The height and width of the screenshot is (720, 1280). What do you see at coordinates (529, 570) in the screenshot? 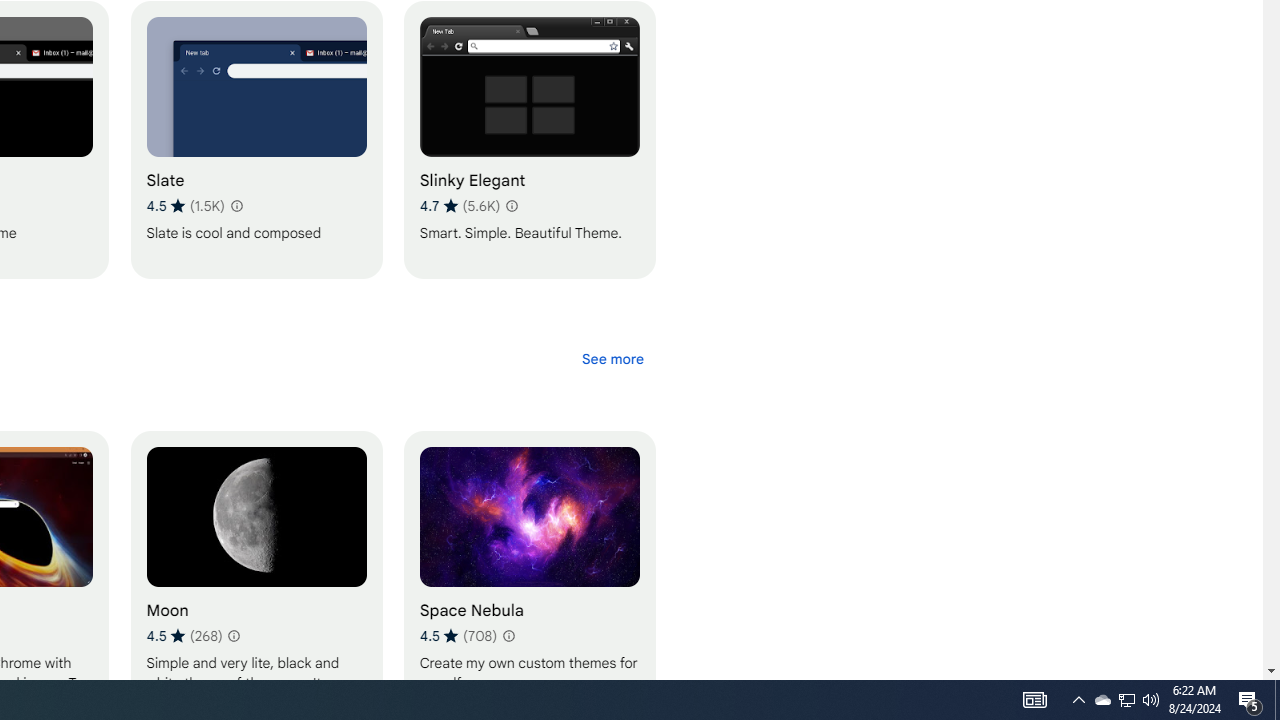
I see `Space Nebula` at bounding box center [529, 570].